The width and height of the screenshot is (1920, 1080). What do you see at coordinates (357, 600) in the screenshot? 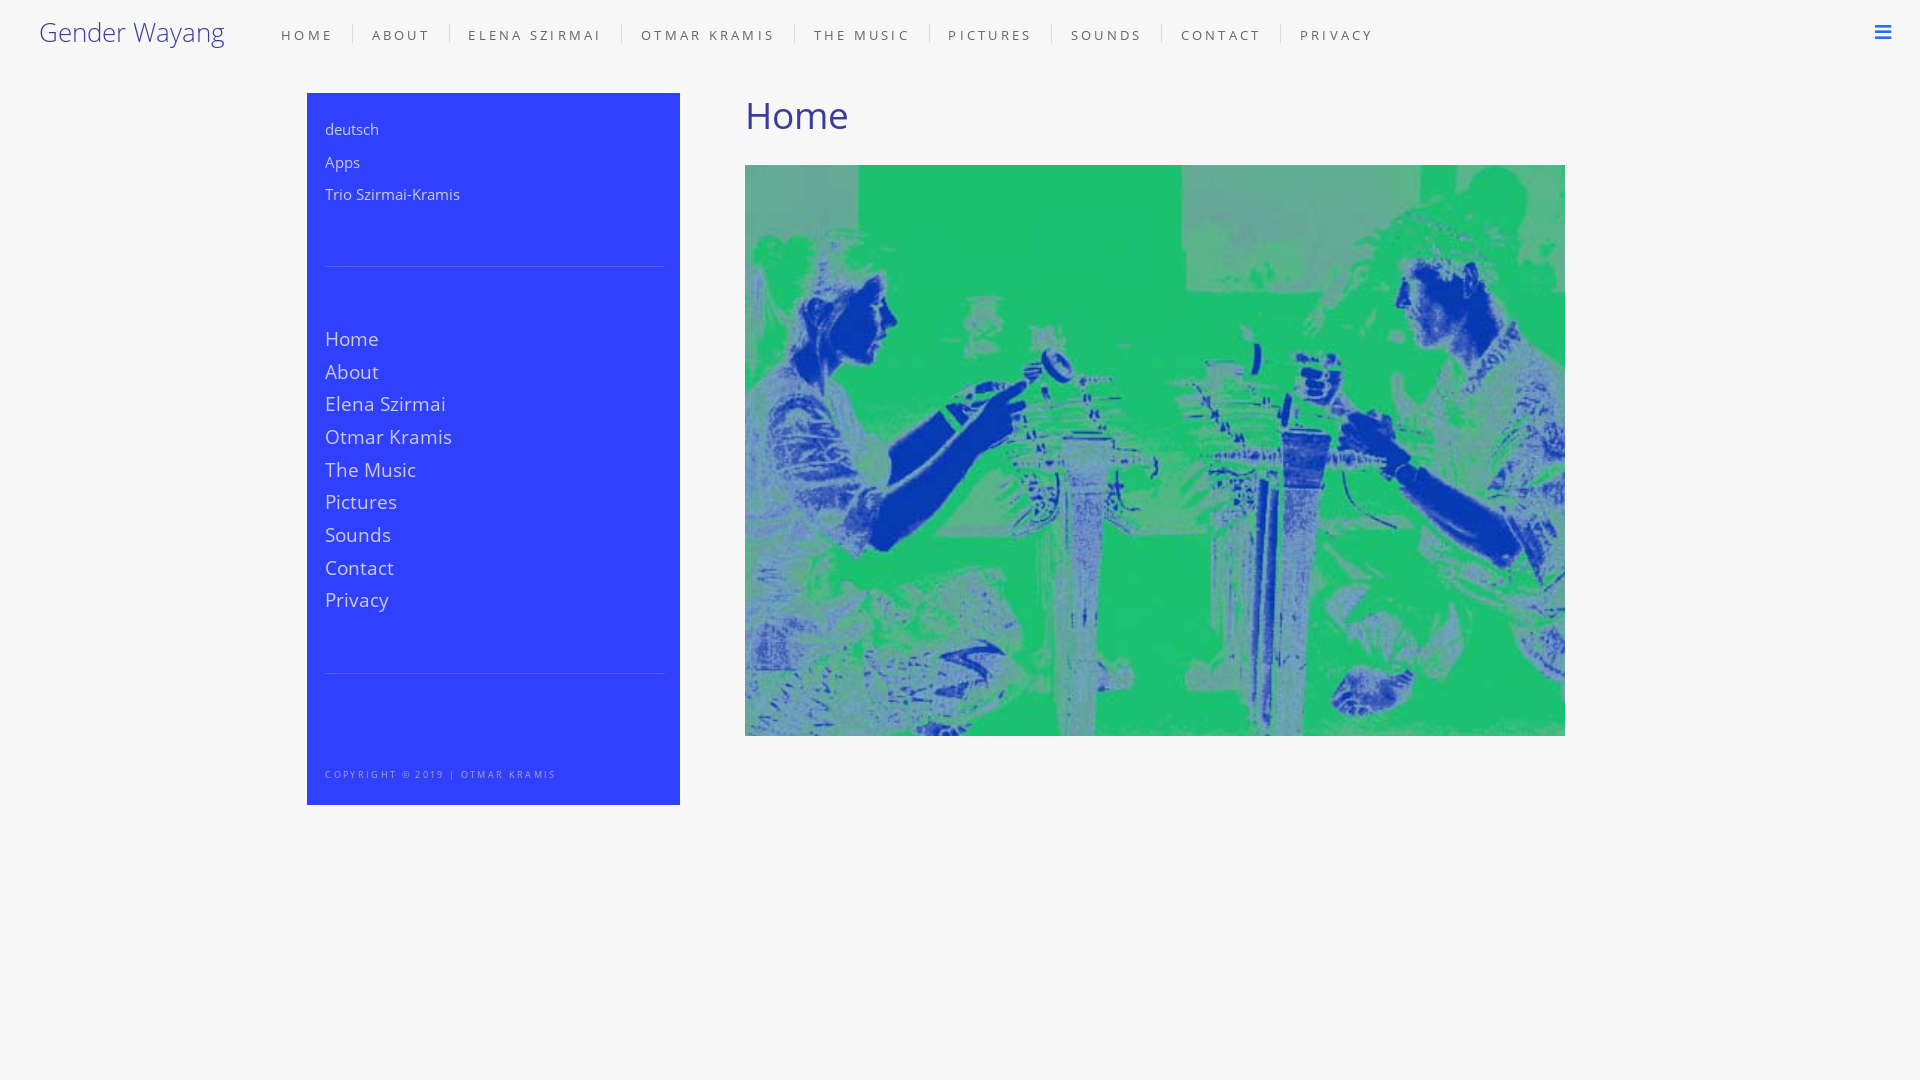
I see `Privacy` at bounding box center [357, 600].